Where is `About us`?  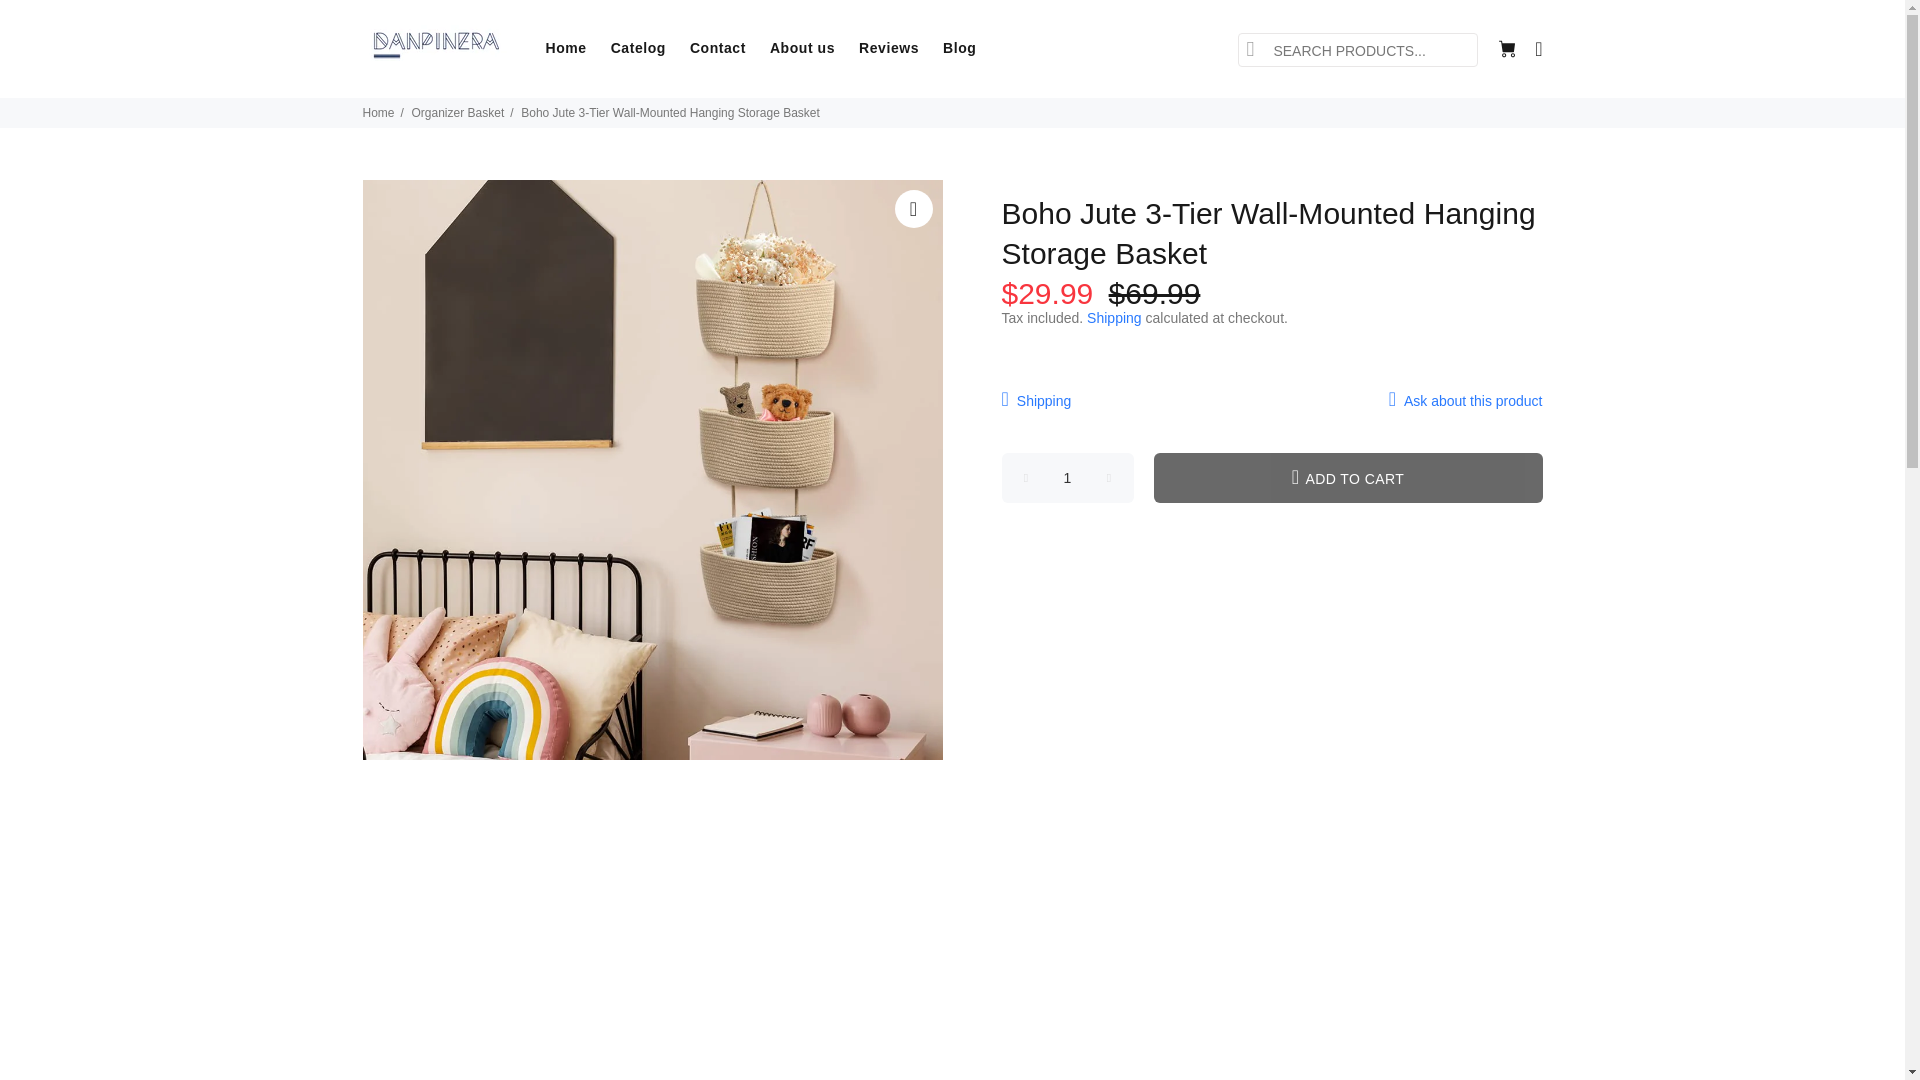 About us is located at coordinates (802, 48).